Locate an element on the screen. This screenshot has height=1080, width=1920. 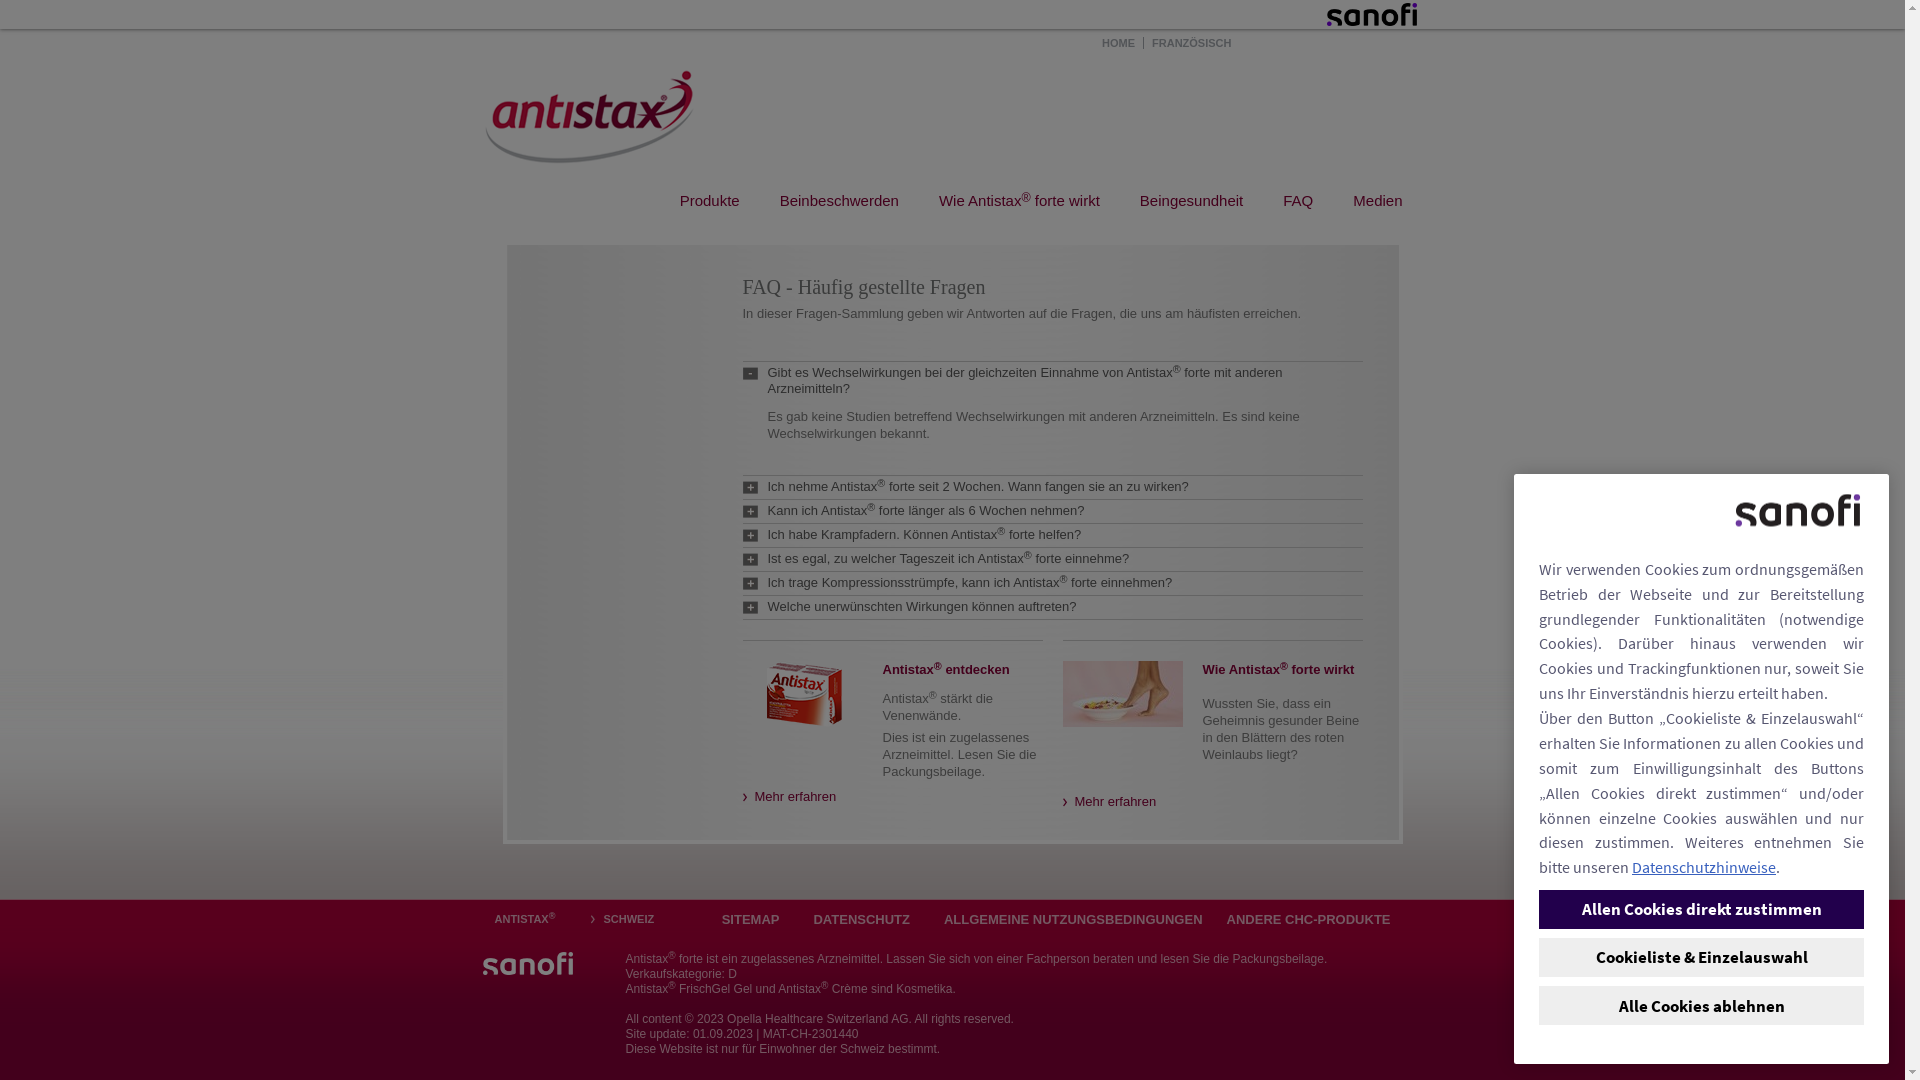
Produkte is located at coordinates (710, 200).